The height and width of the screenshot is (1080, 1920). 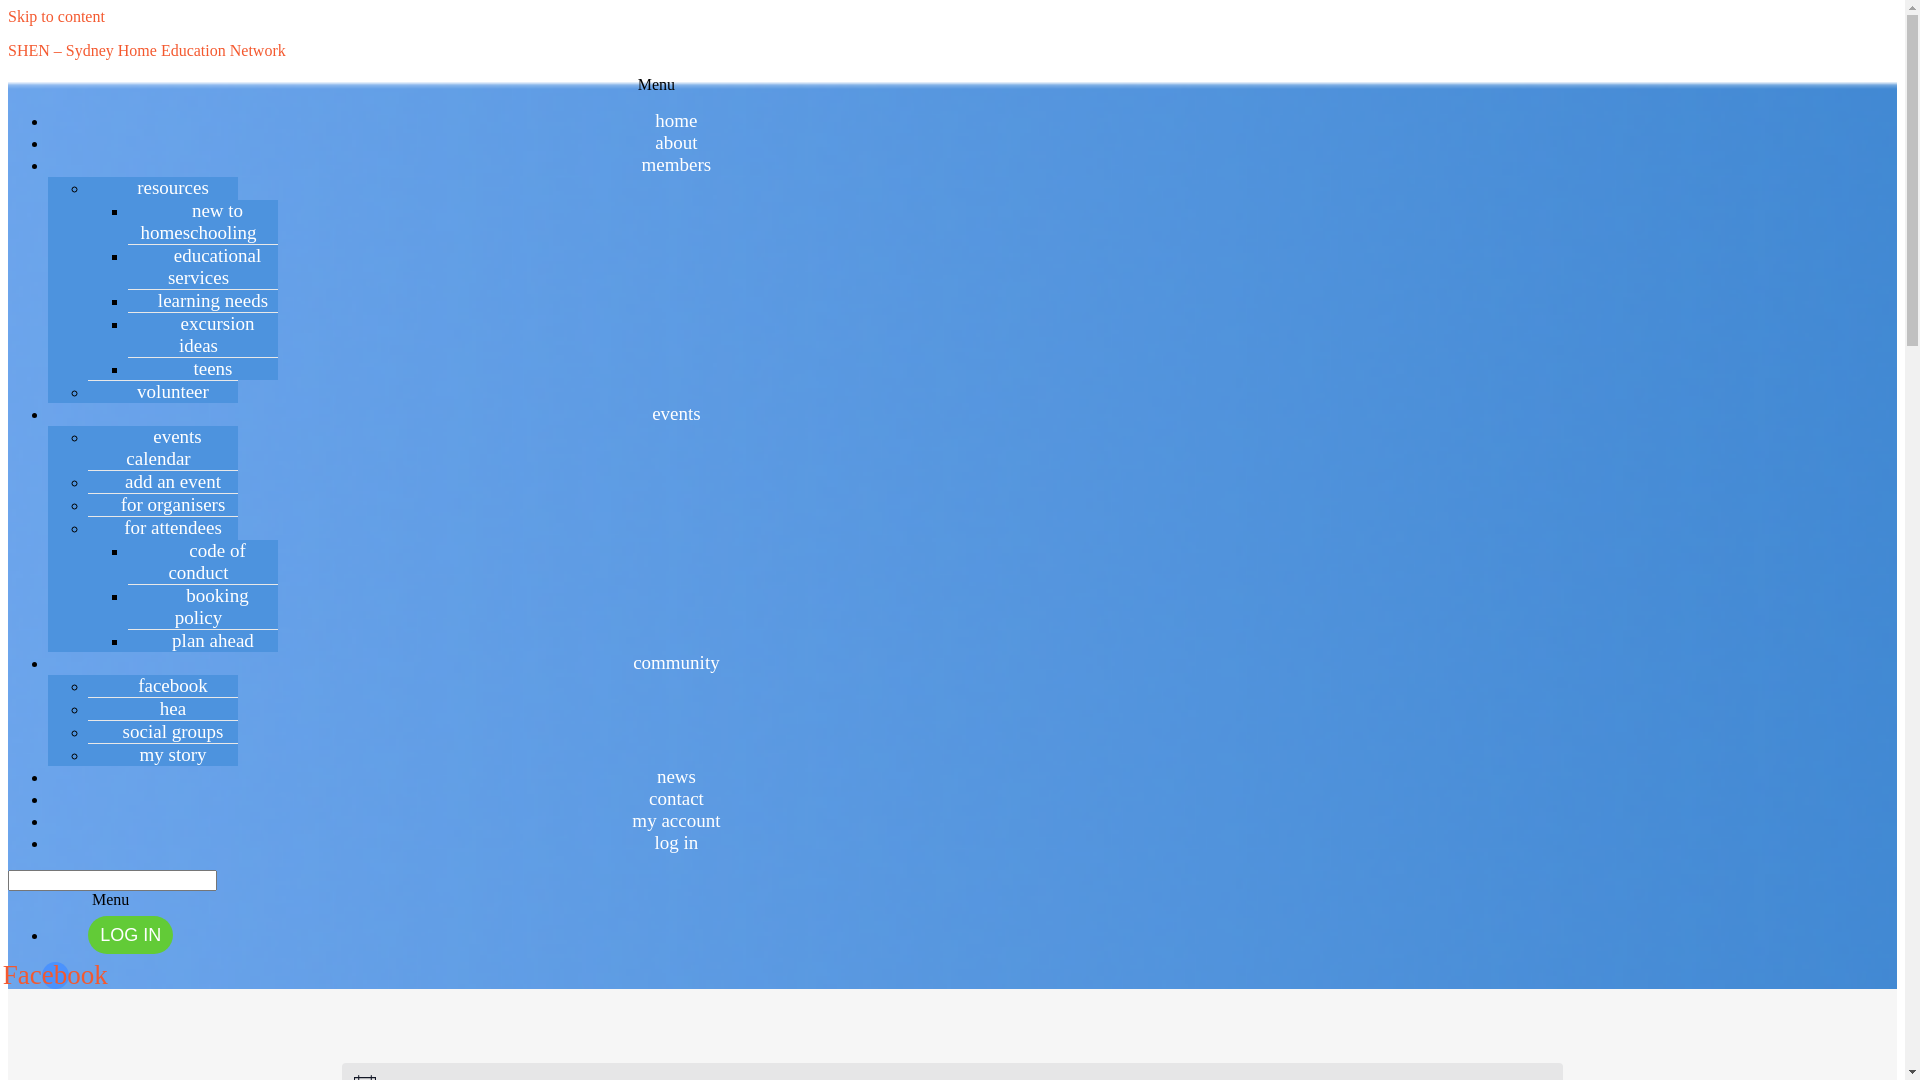 What do you see at coordinates (164, 504) in the screenshot?
I see `for organisers` at bounding box center [164, 504].